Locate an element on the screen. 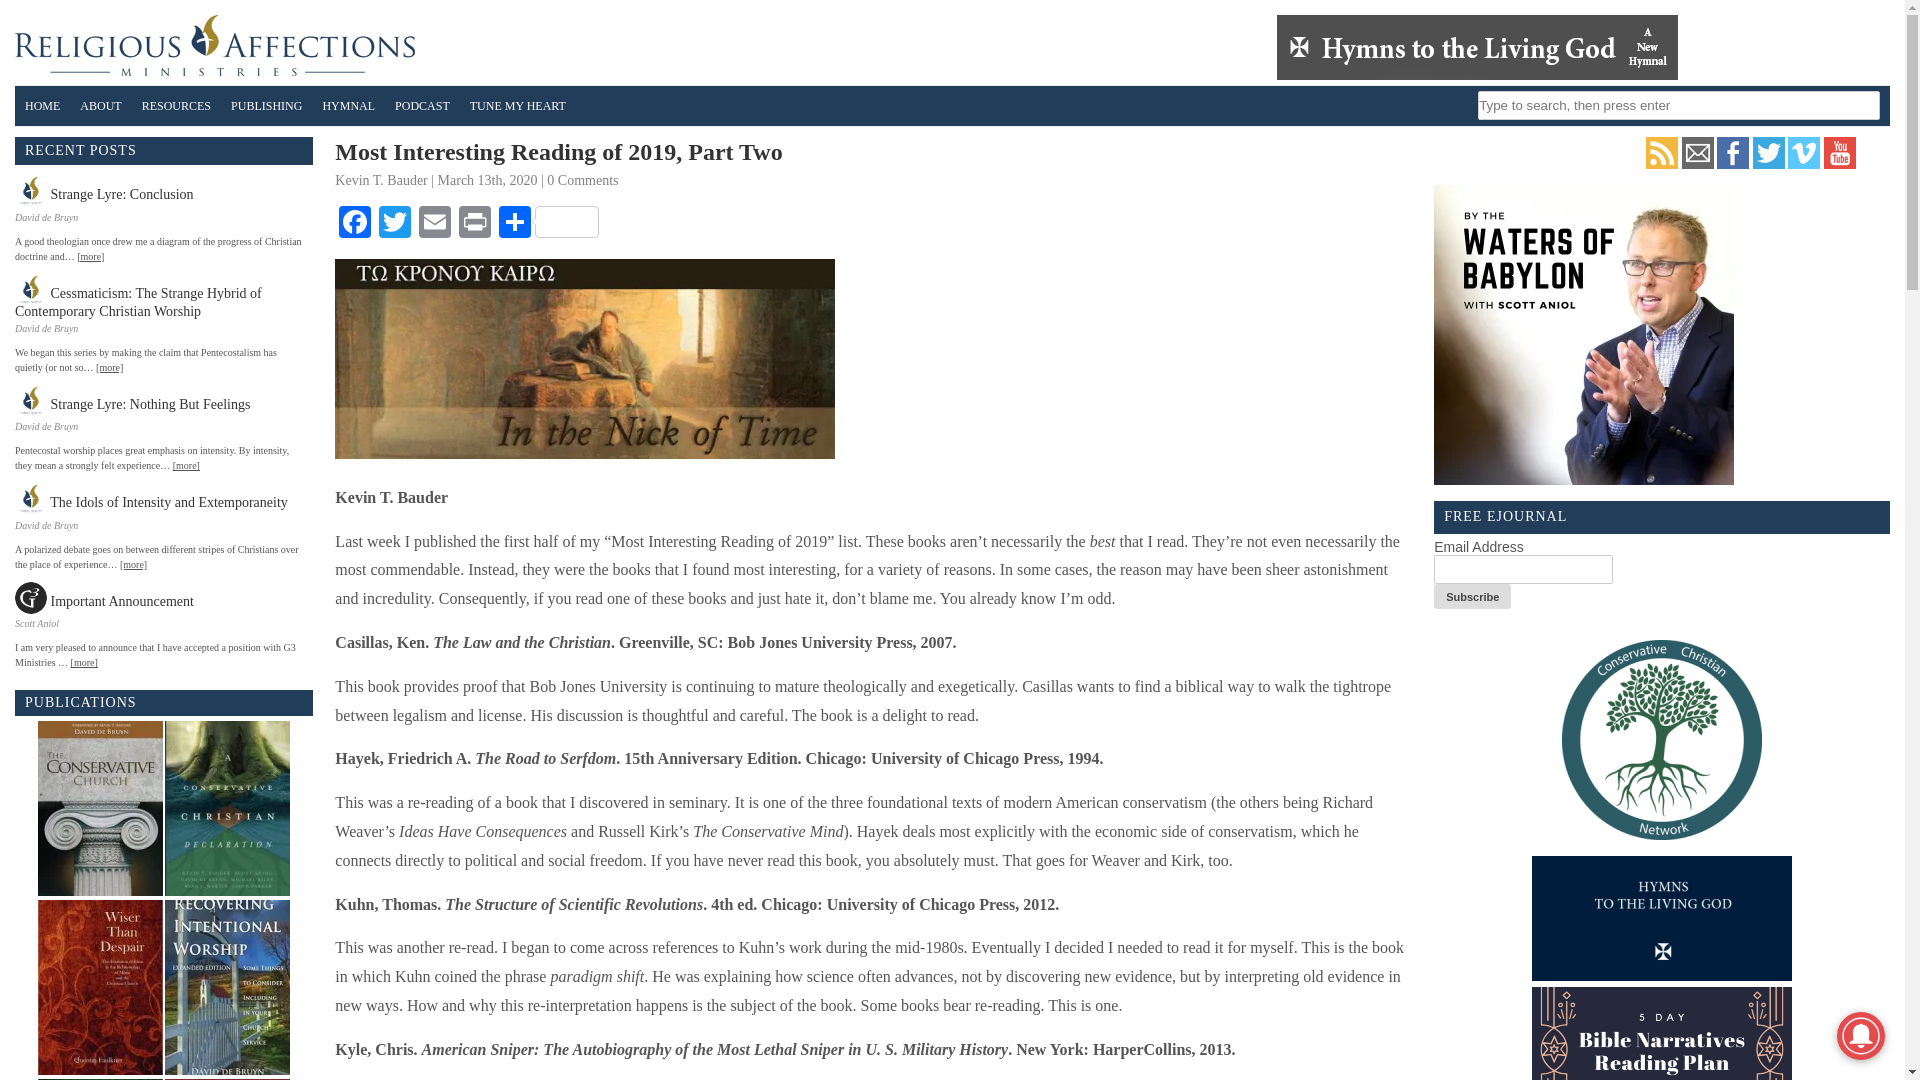 The width and height of the screenshot is (1920, 1080). View all posts by David de Bruyn is located at coordinates (46, 216).